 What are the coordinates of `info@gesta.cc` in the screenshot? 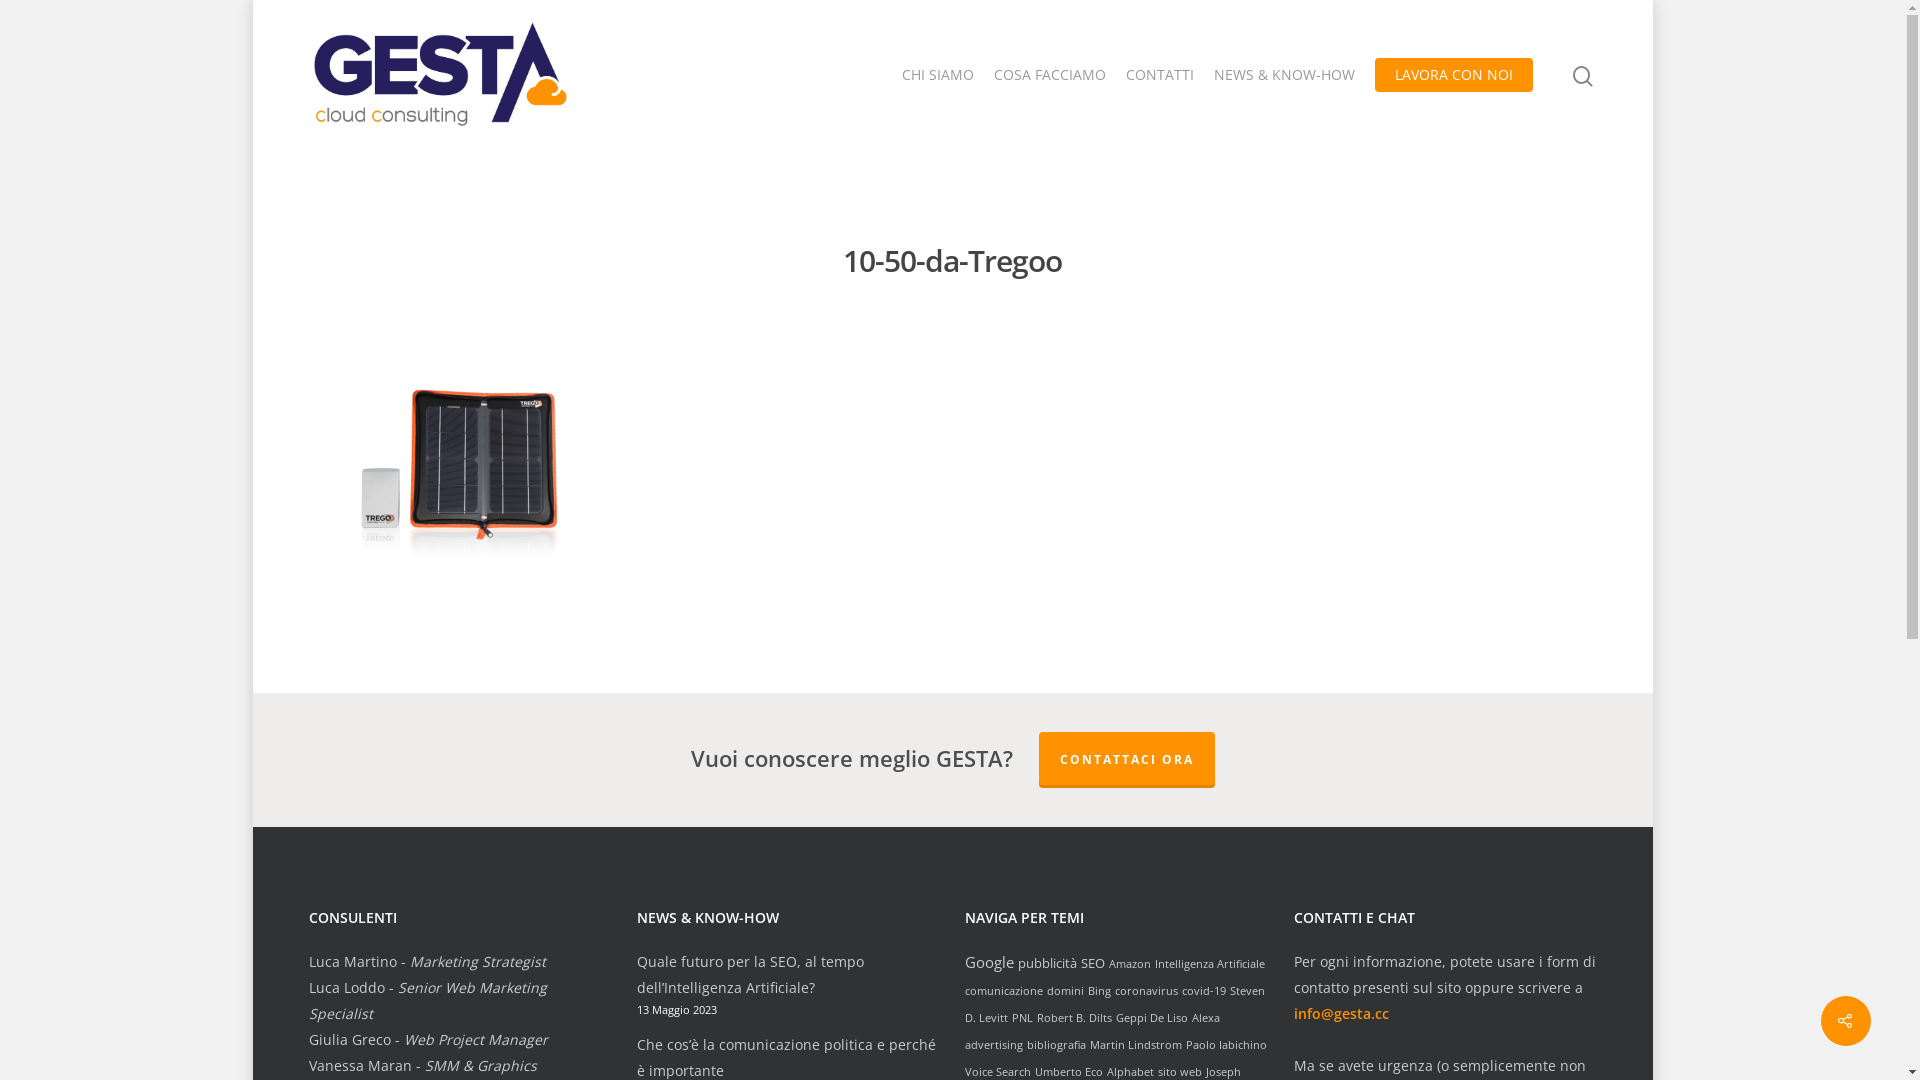 It's located at (1342, 1014).